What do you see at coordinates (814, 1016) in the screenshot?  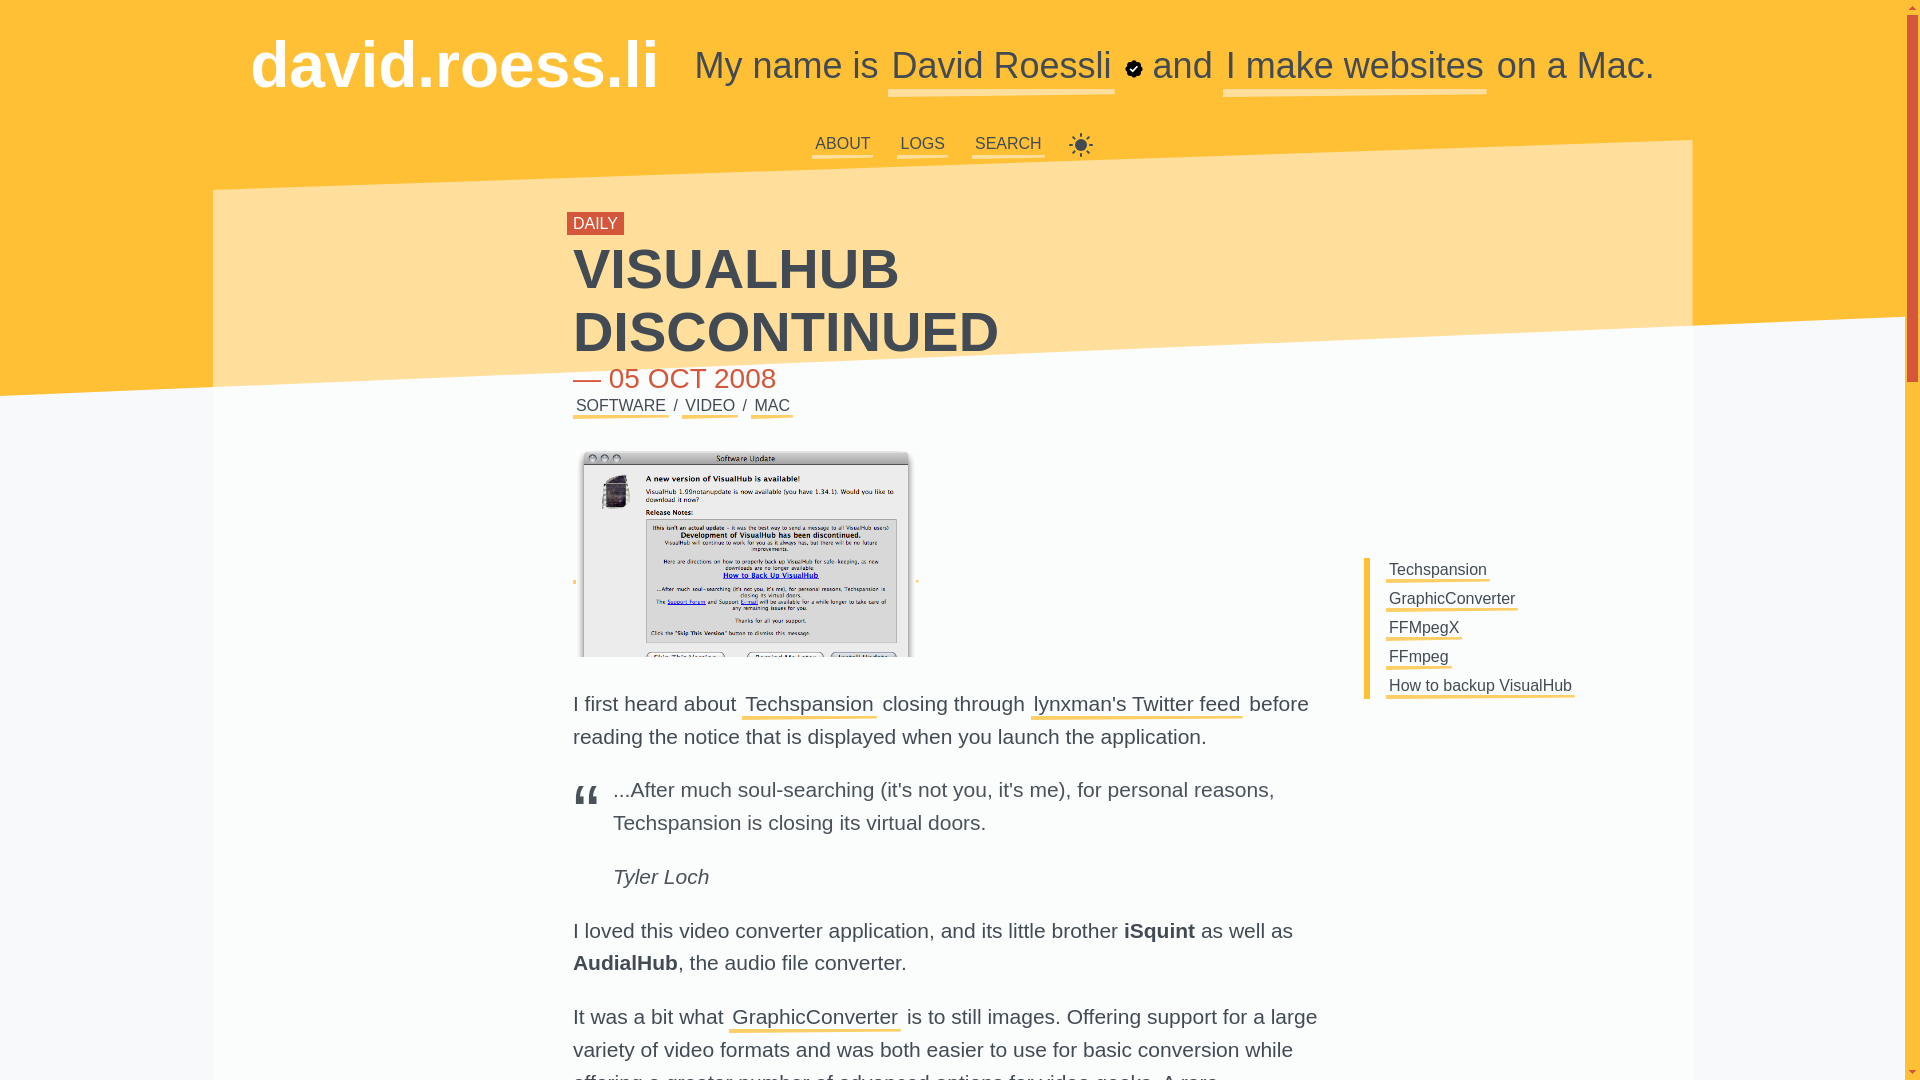 I see `GraphicConverter` at bounding box center [814, 1016].